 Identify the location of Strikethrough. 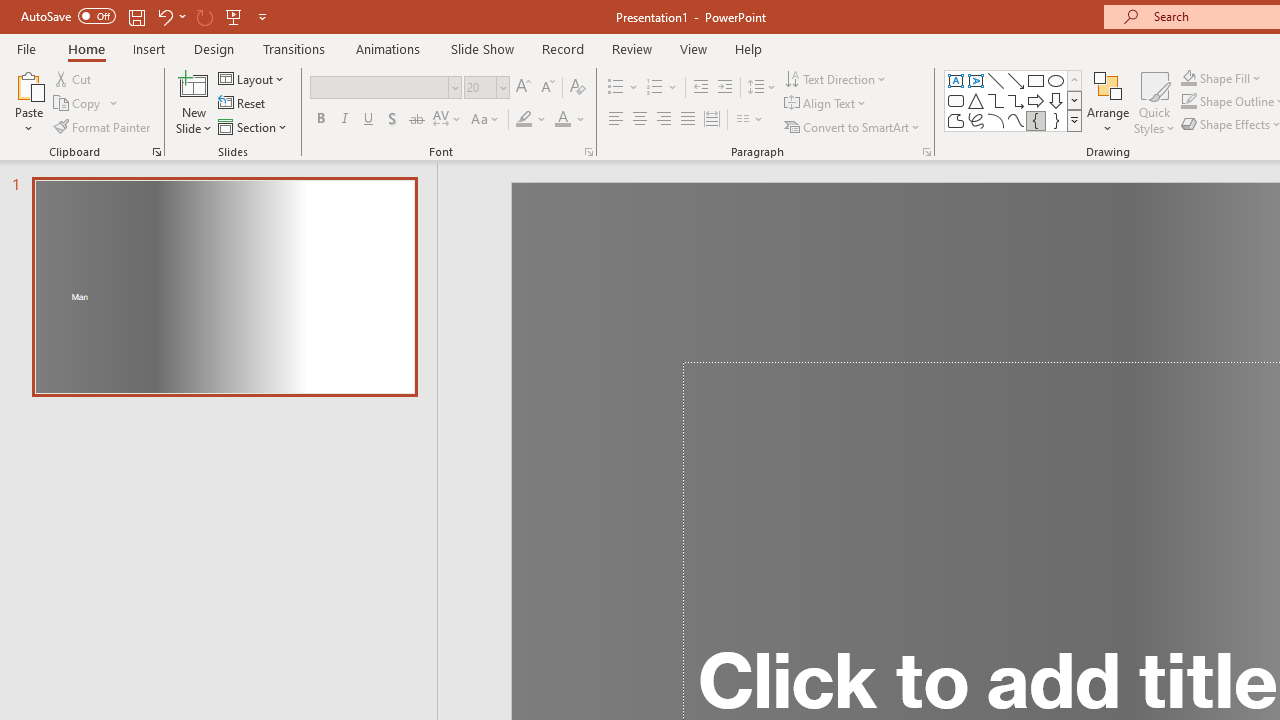
(416, 120).